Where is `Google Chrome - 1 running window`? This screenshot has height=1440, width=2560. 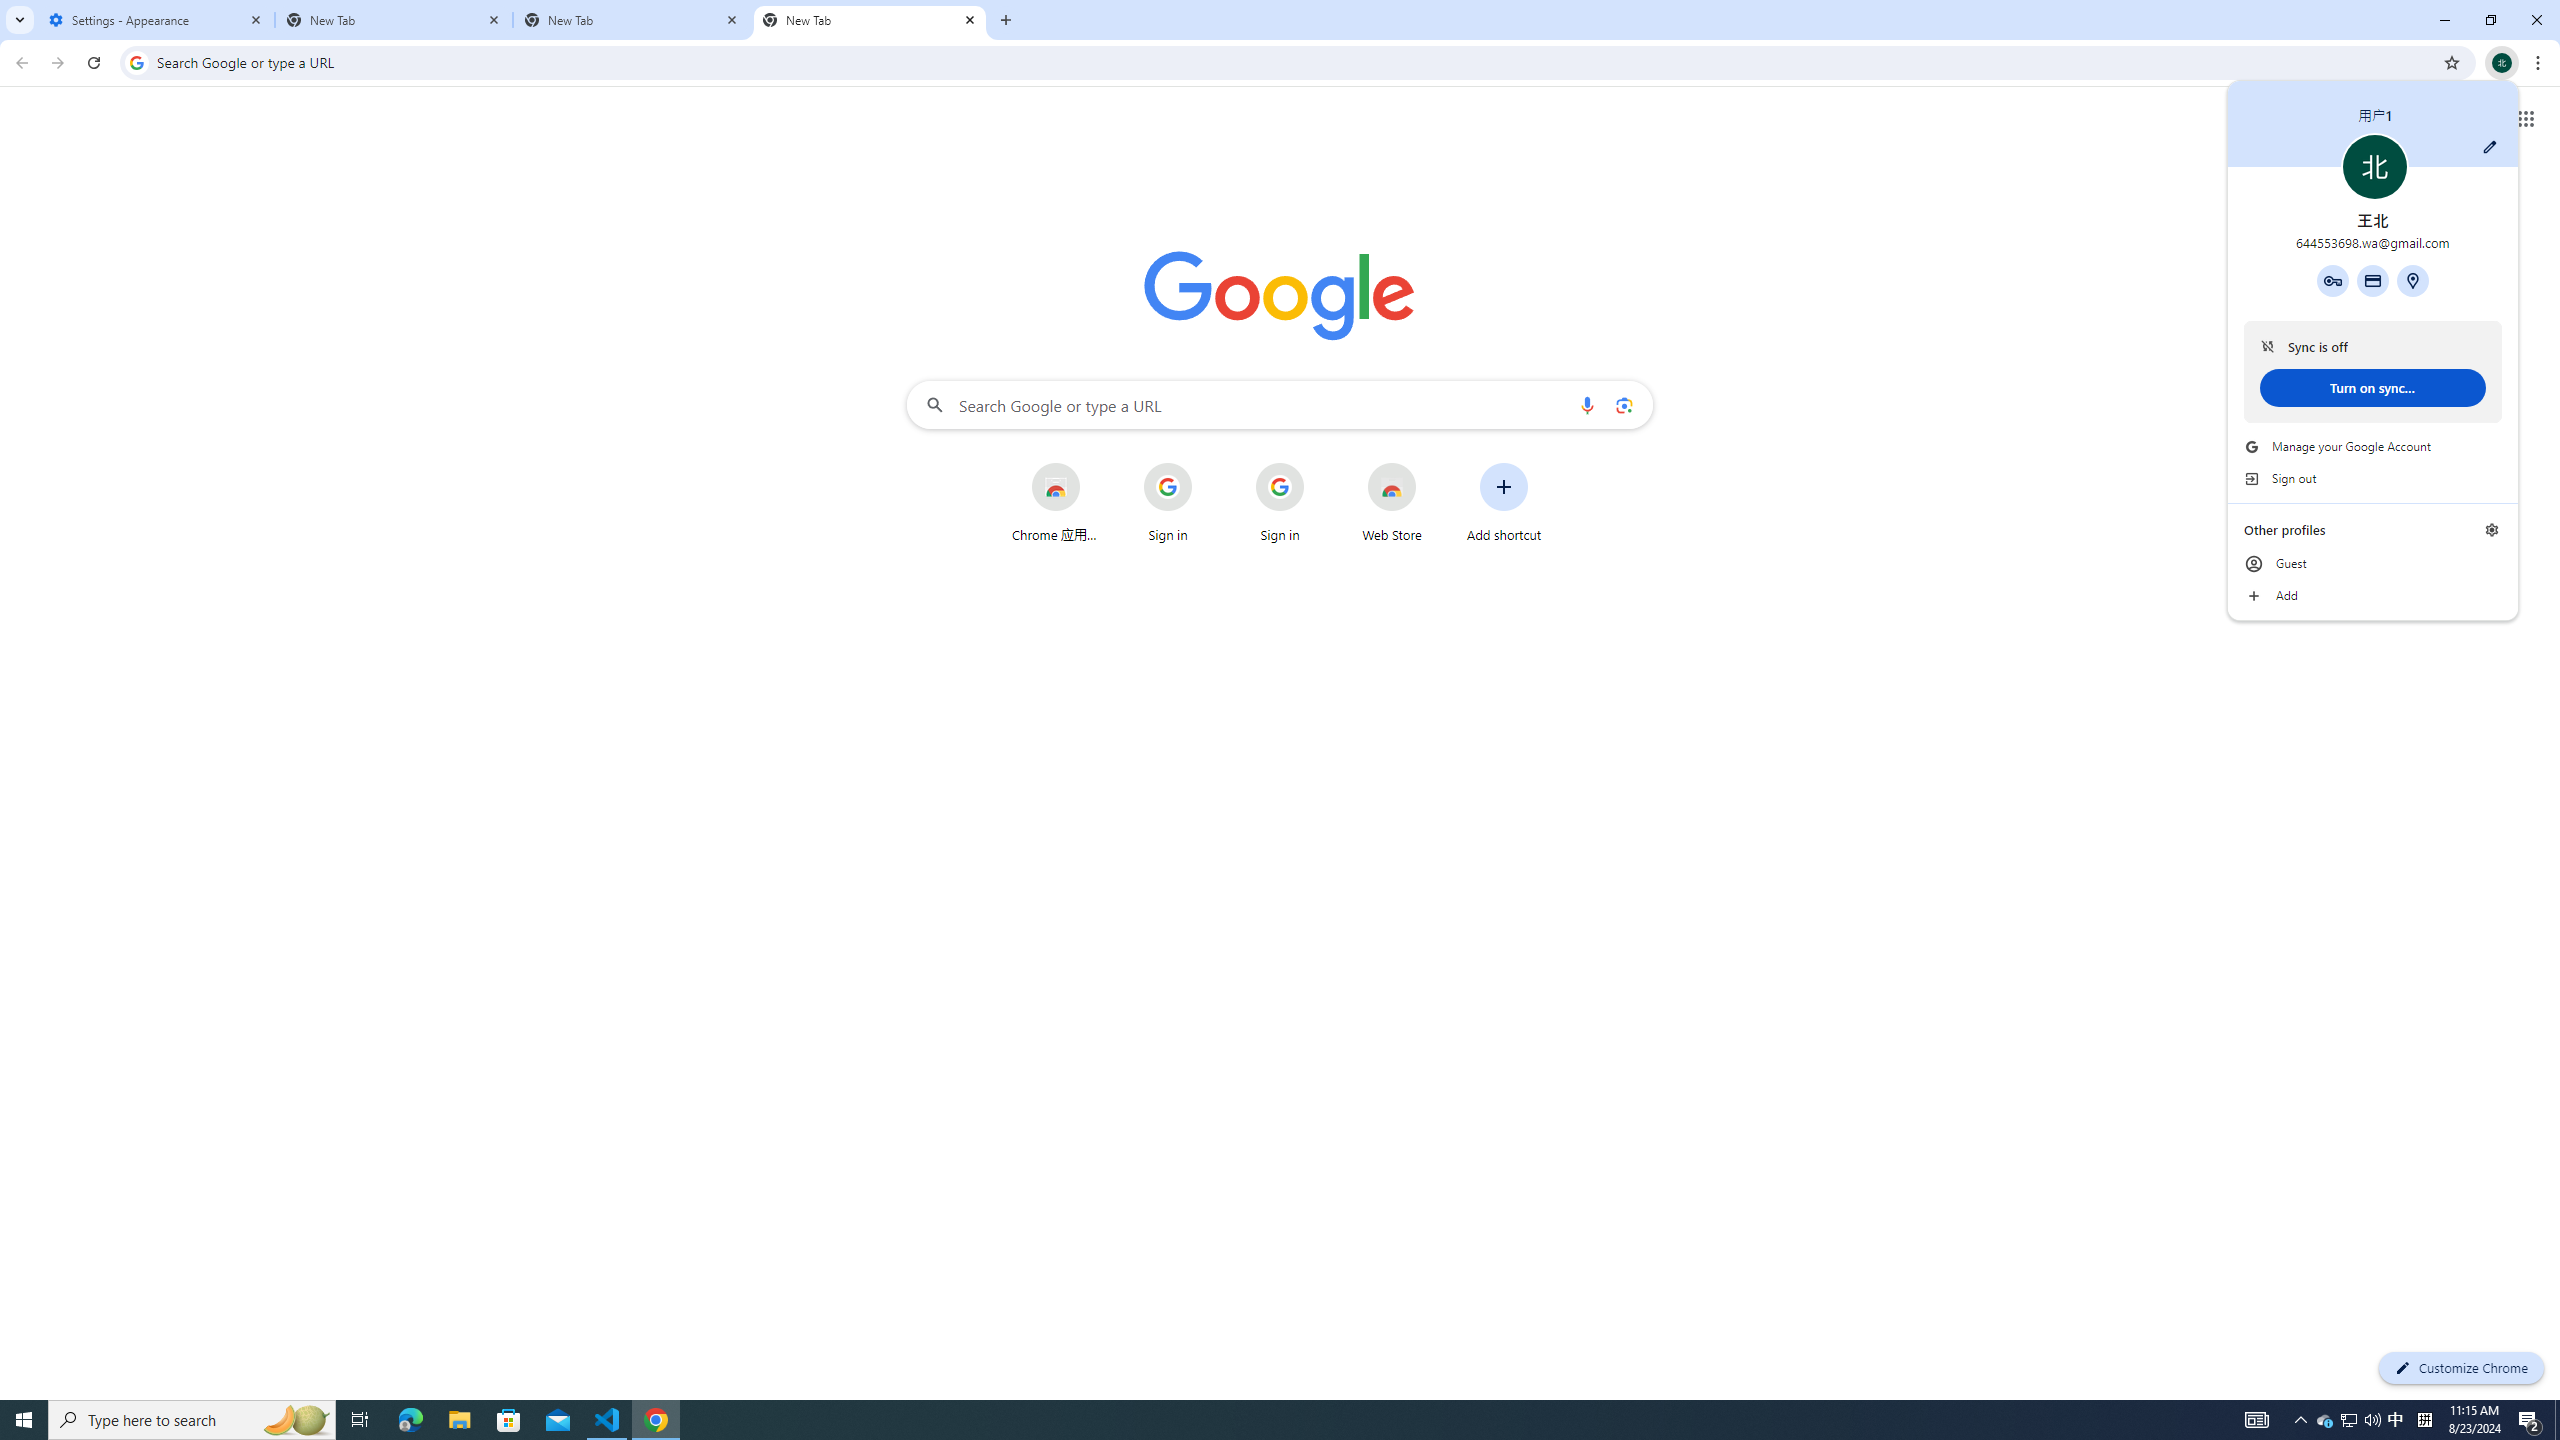 Google Chrome - 1 running window is located at coordinates (656, 1420).